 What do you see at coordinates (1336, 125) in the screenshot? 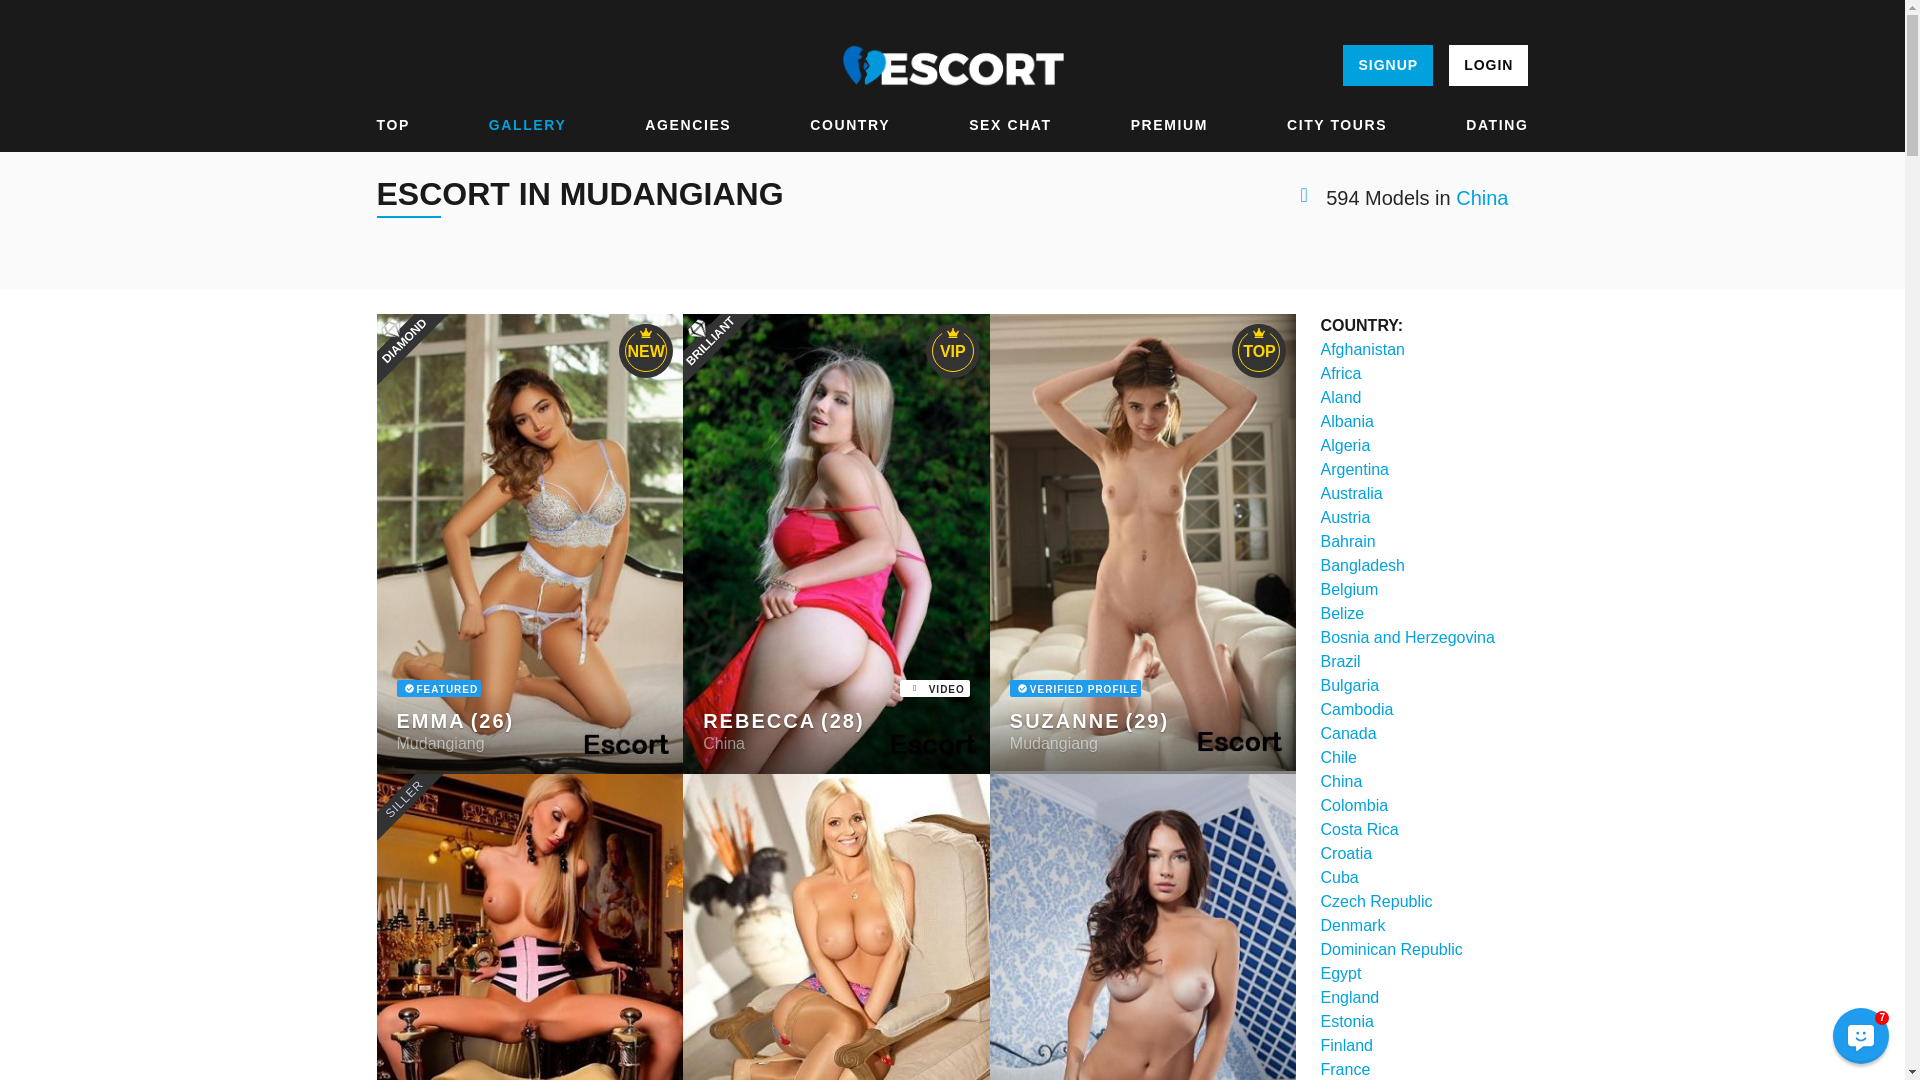
I see `CITY TOURS` at bounding box center [1336, 125].